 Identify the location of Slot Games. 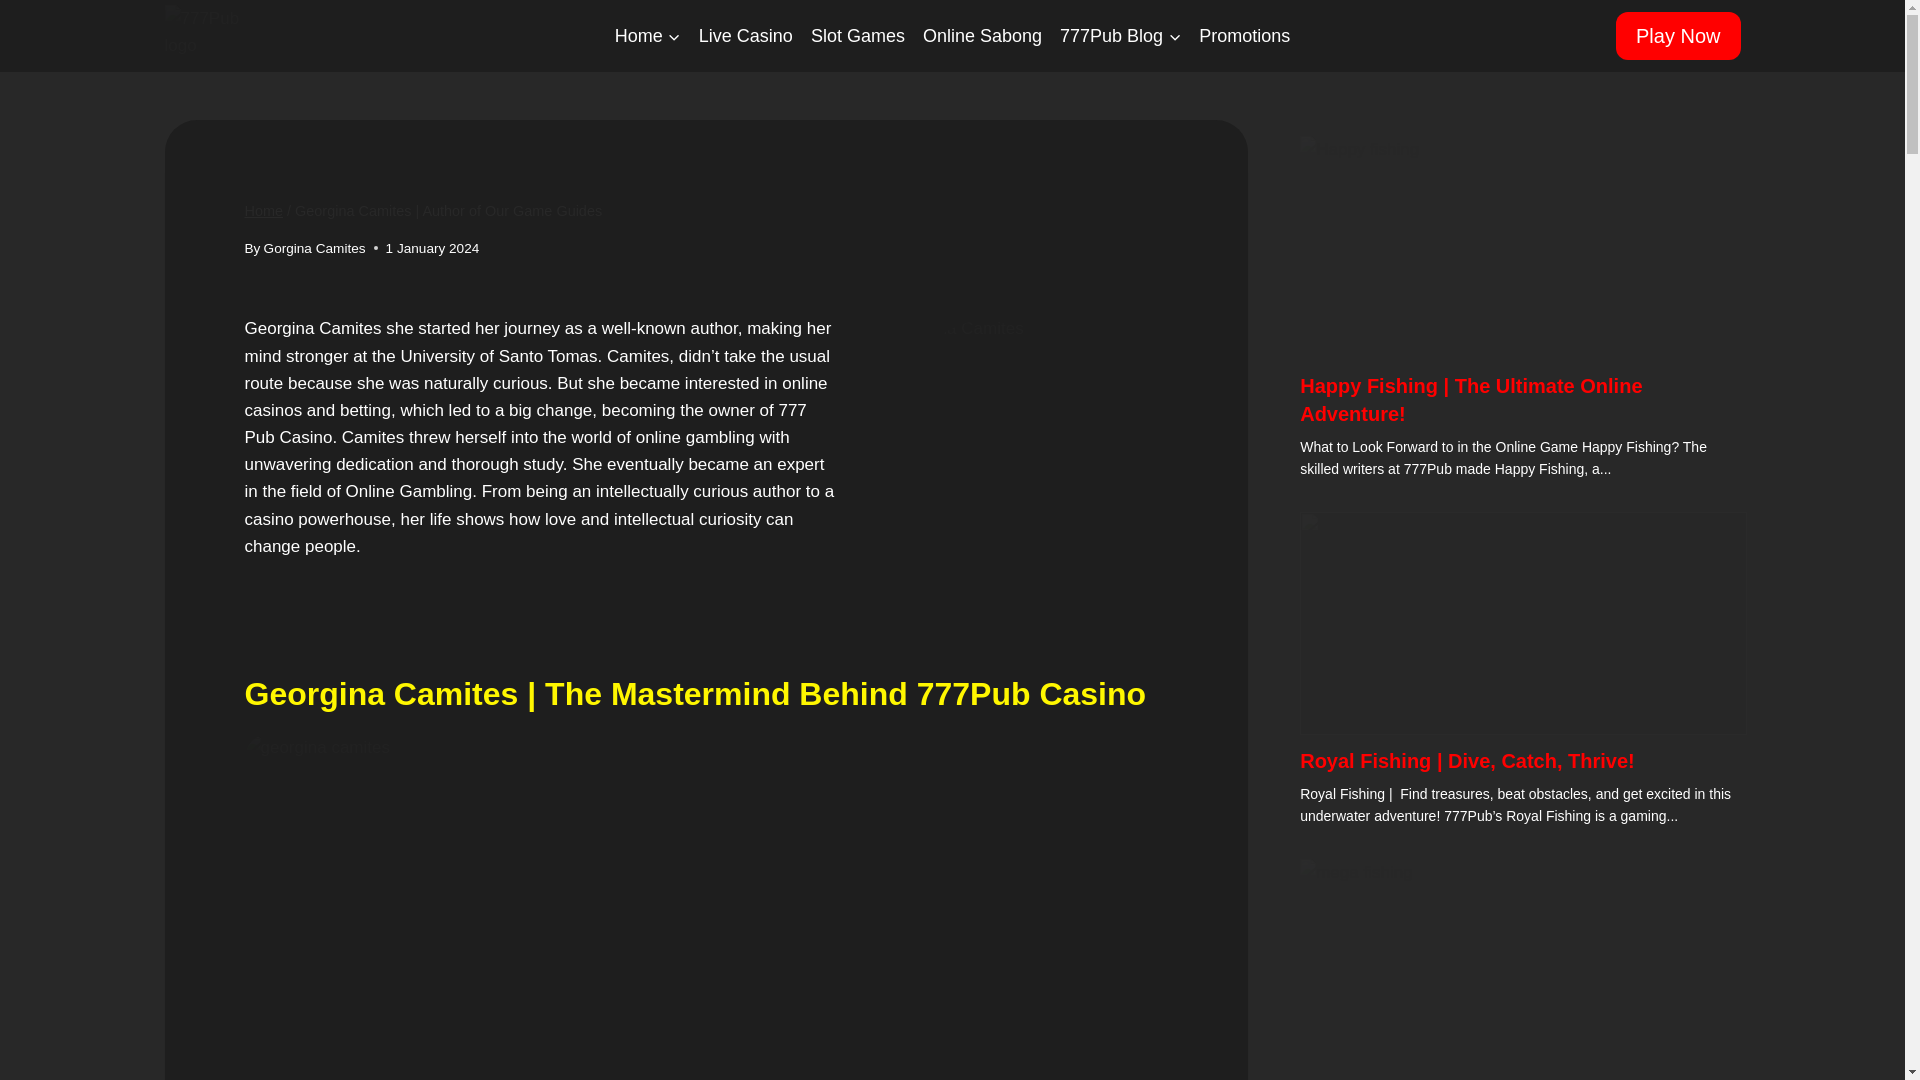
(858, 36).